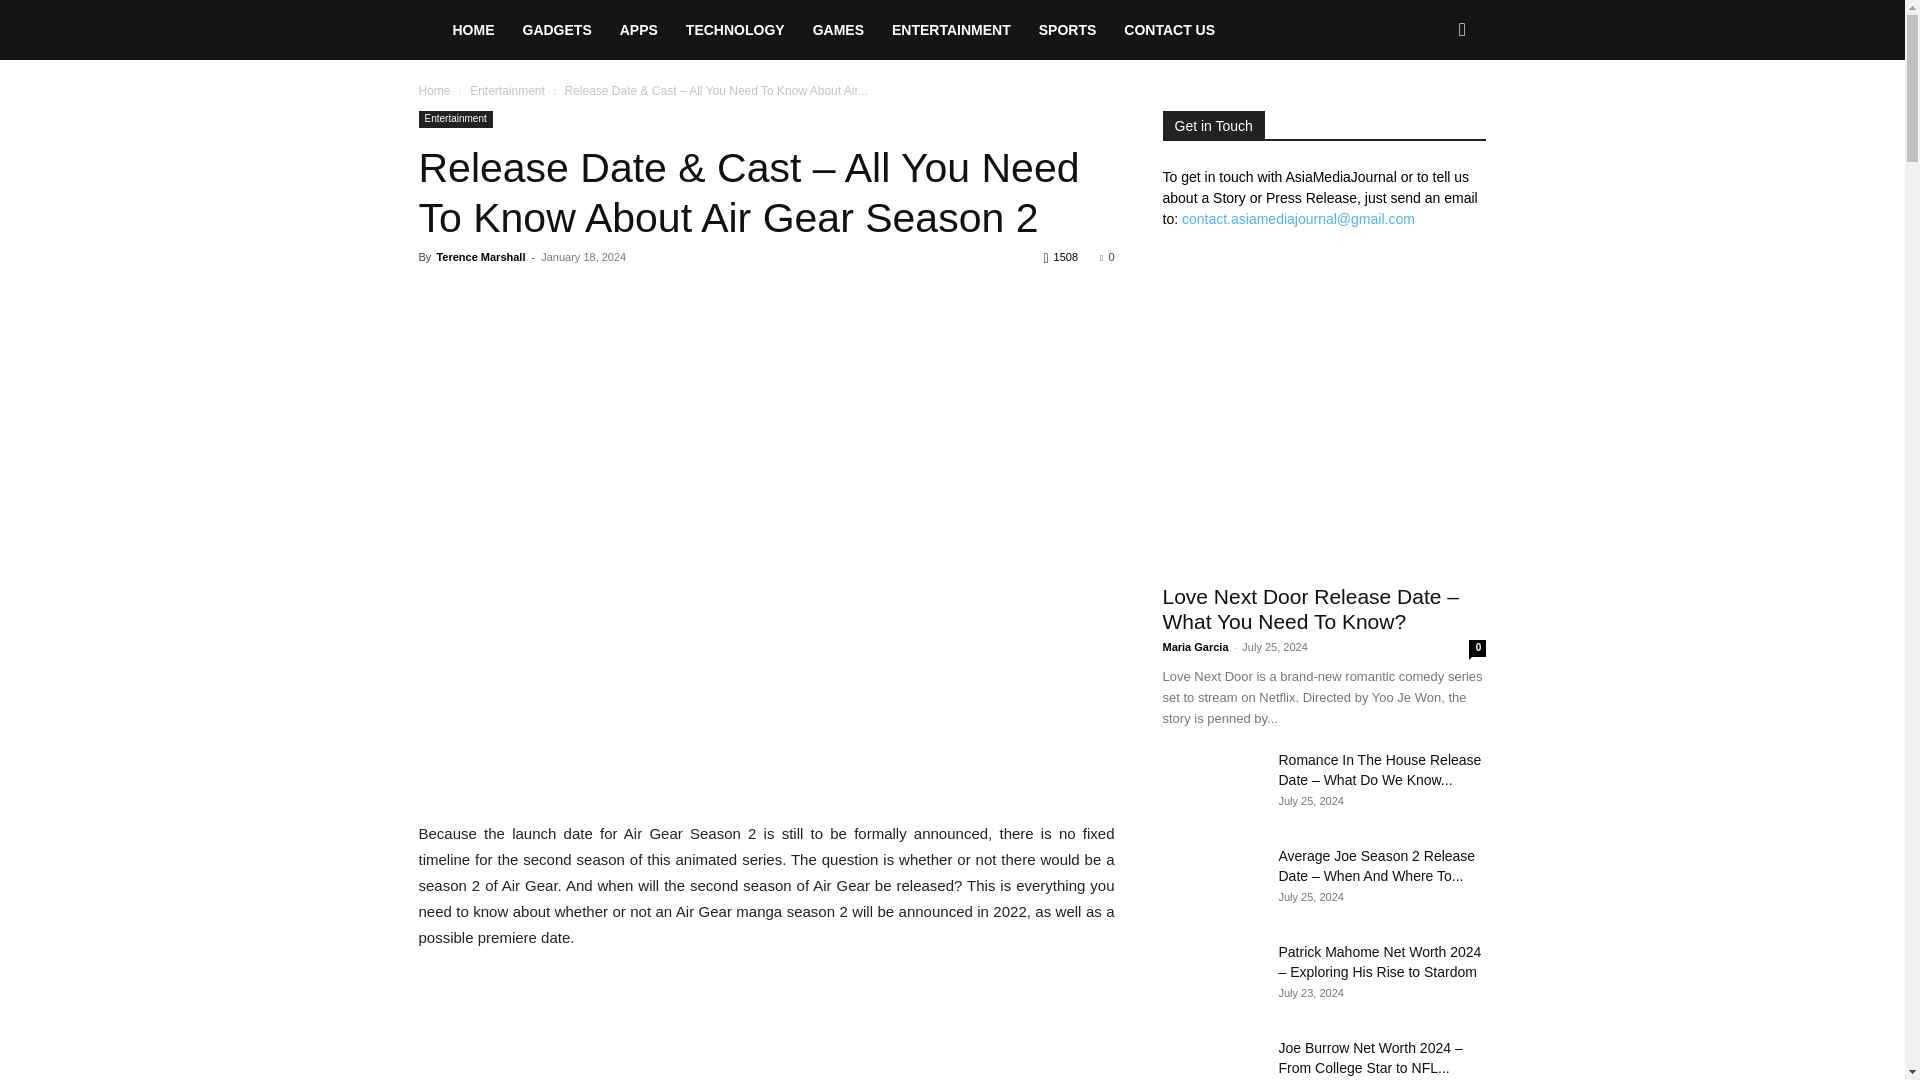  Describe the element at coordinates (508, 91) in the screenshot. I see `Entertainment` at that location.